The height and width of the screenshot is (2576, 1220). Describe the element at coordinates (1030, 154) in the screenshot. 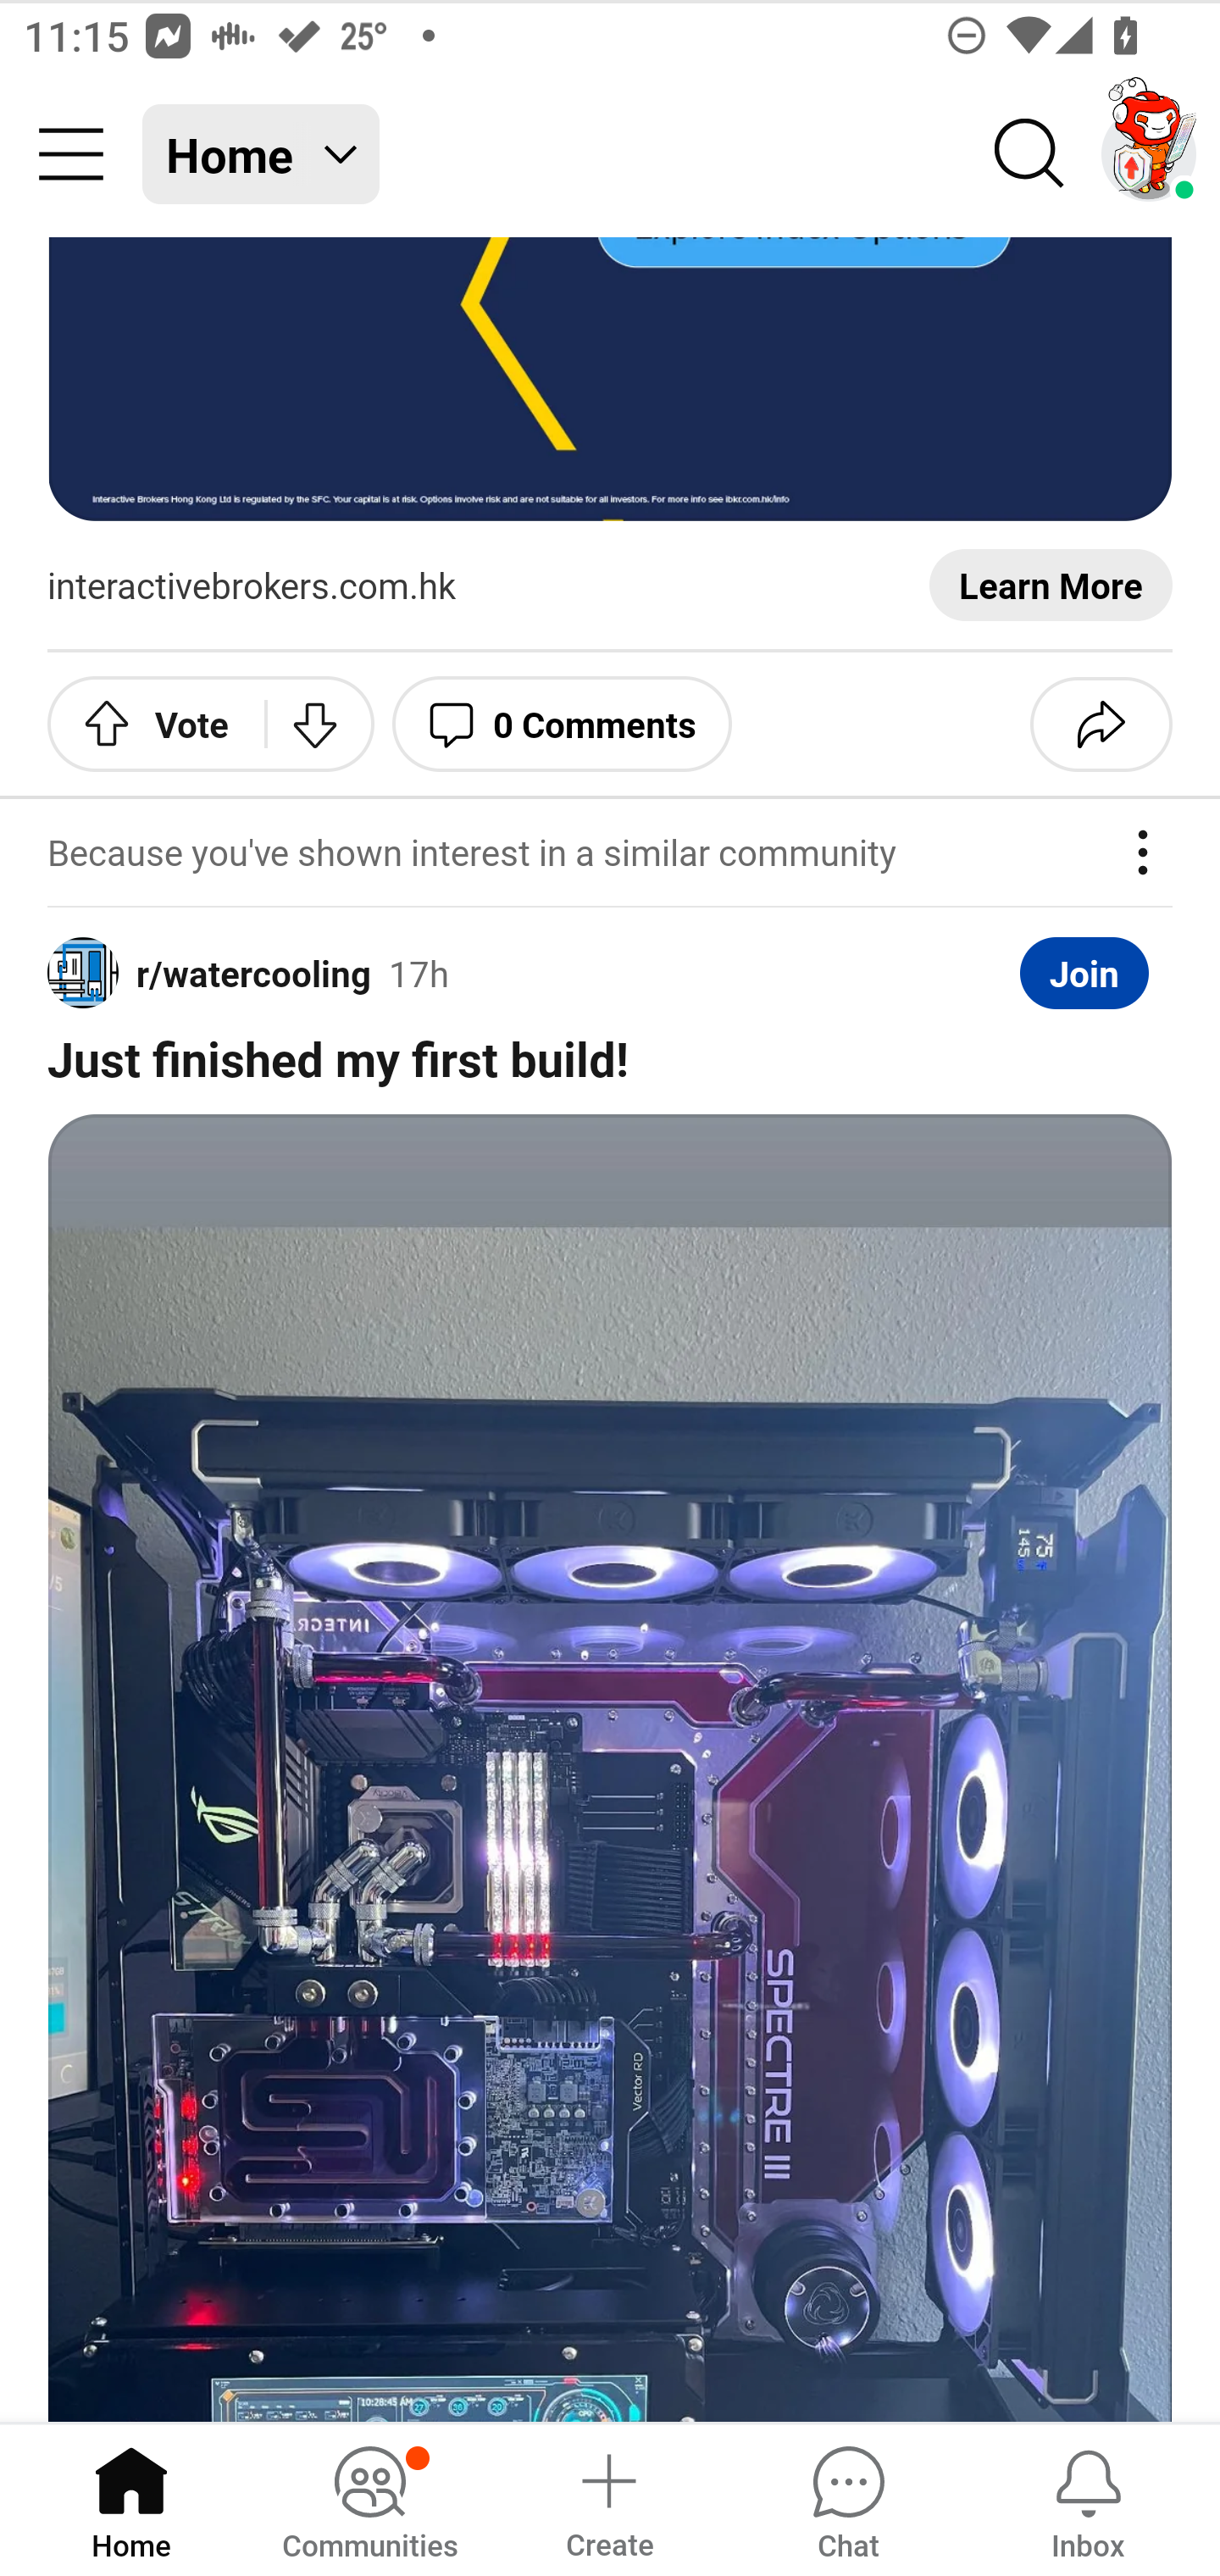

I see `Search` at that location.